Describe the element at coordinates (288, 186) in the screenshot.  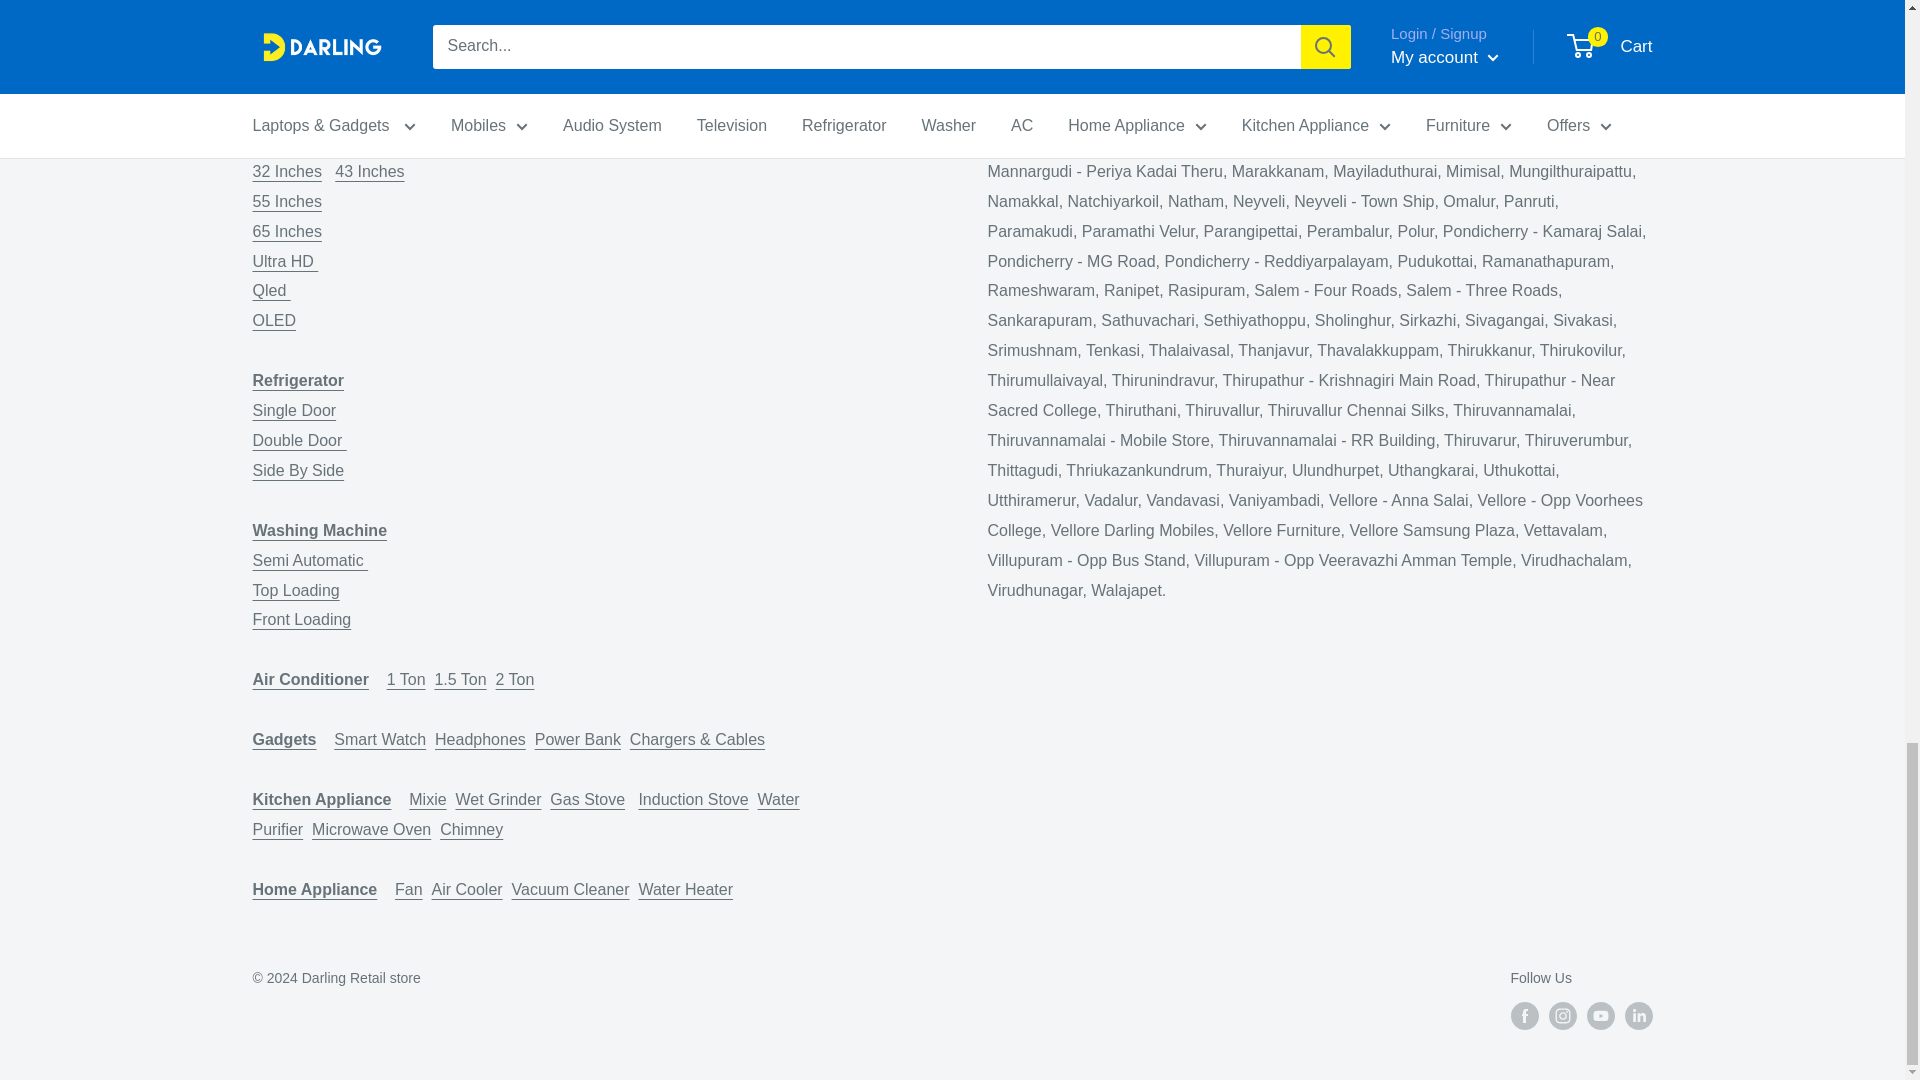
I see `32 Inch Led TV` at that location.